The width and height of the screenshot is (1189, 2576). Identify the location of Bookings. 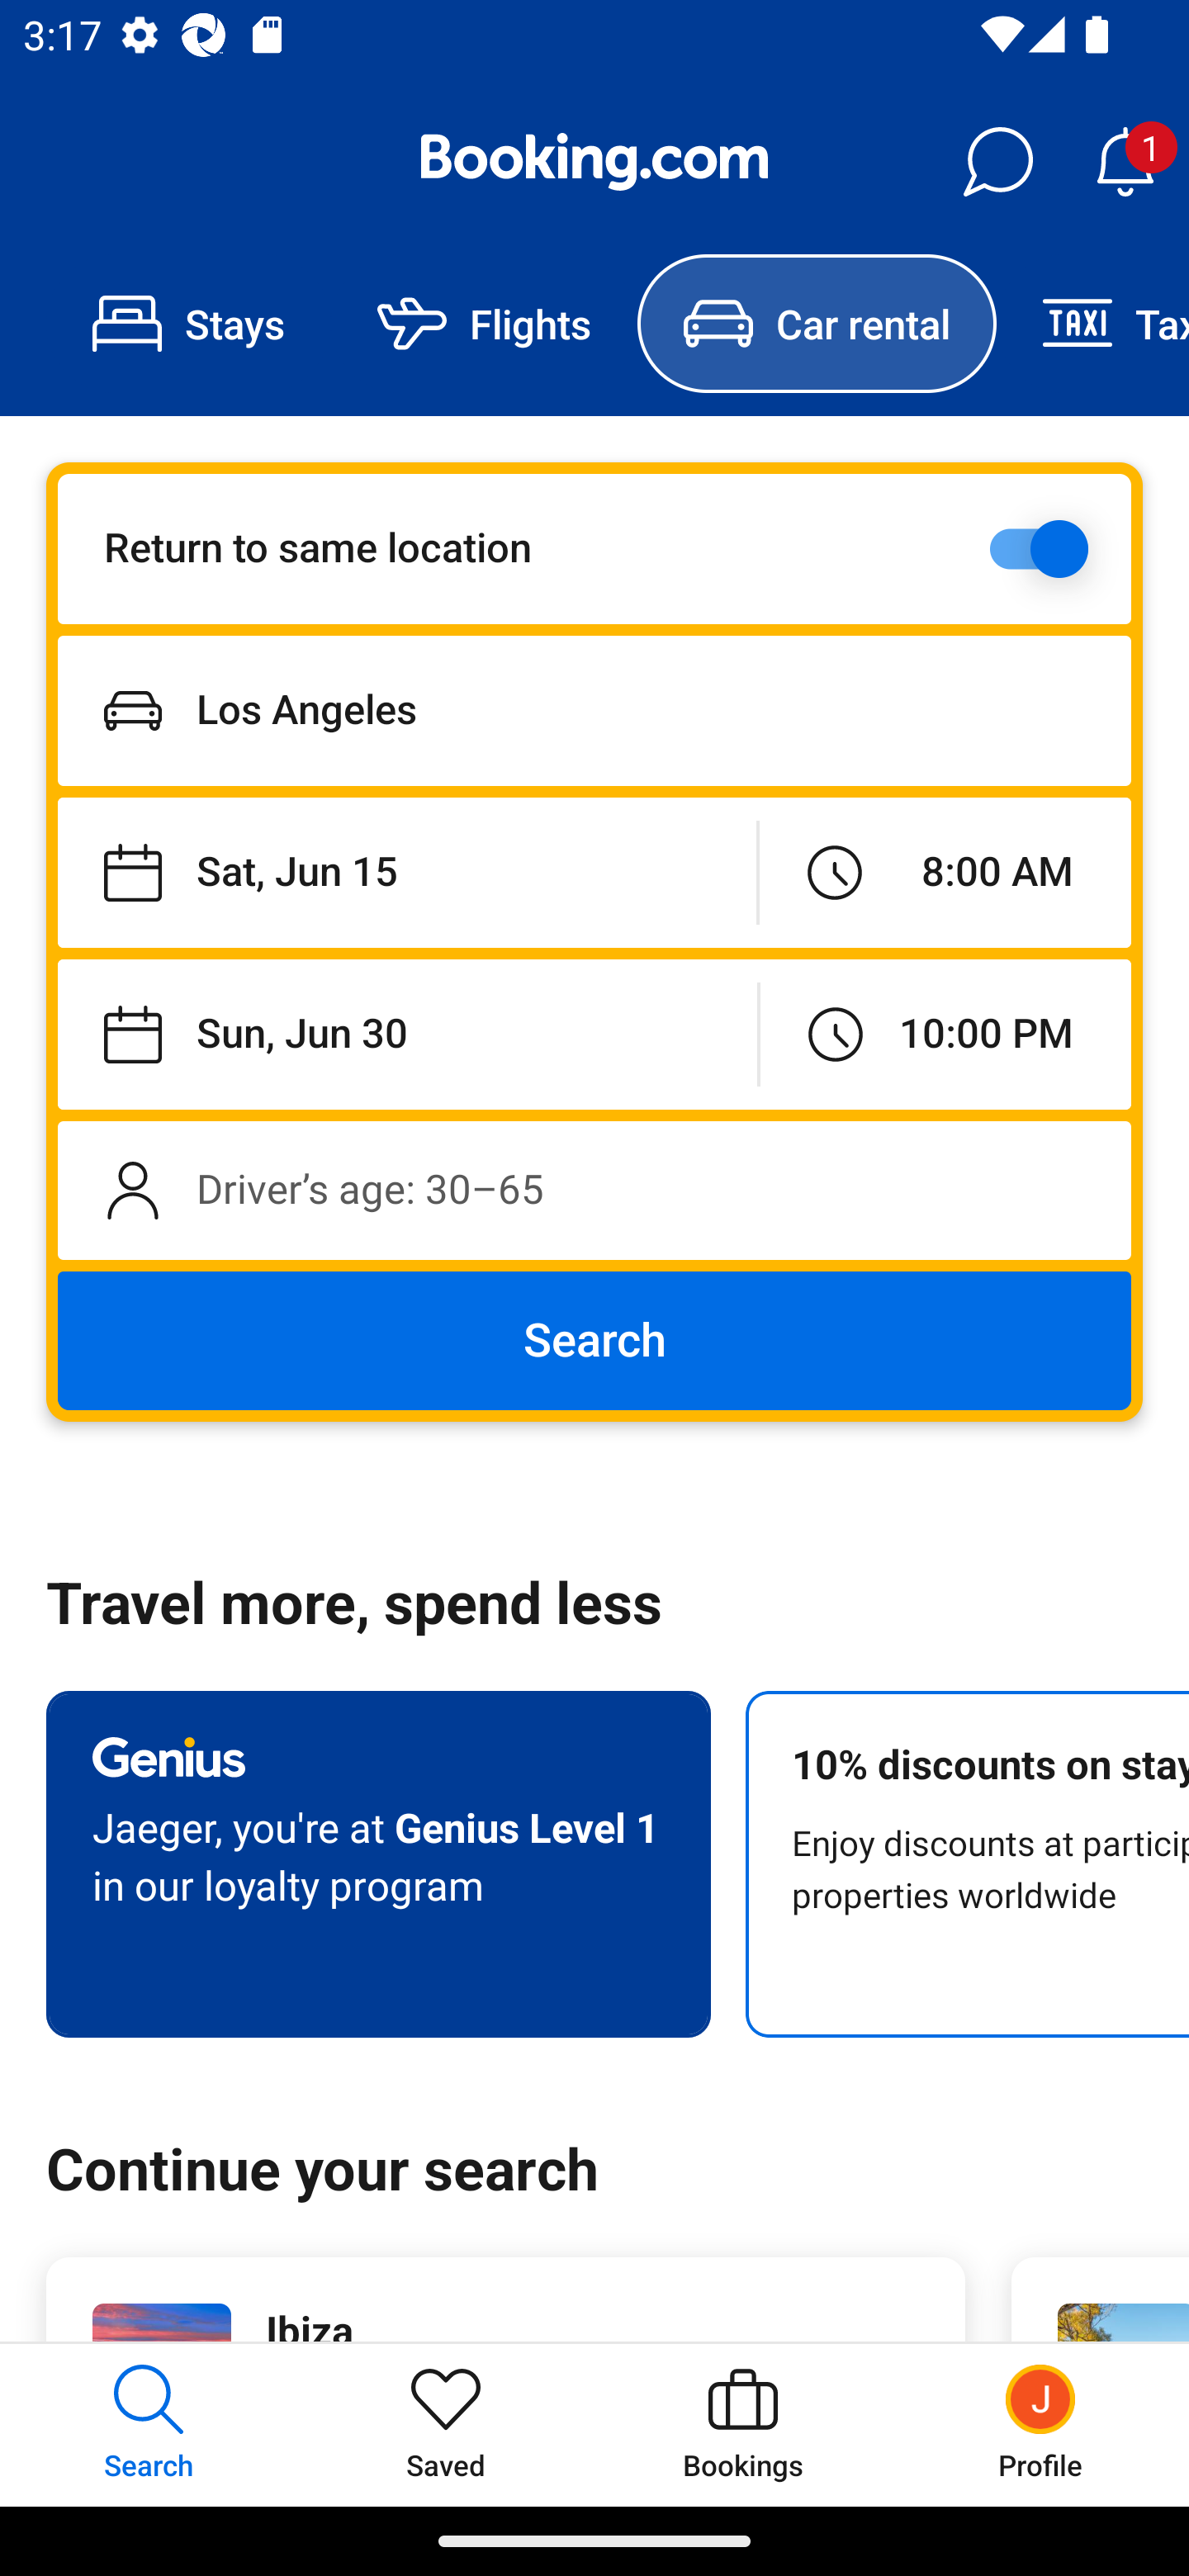
(743, 2424).